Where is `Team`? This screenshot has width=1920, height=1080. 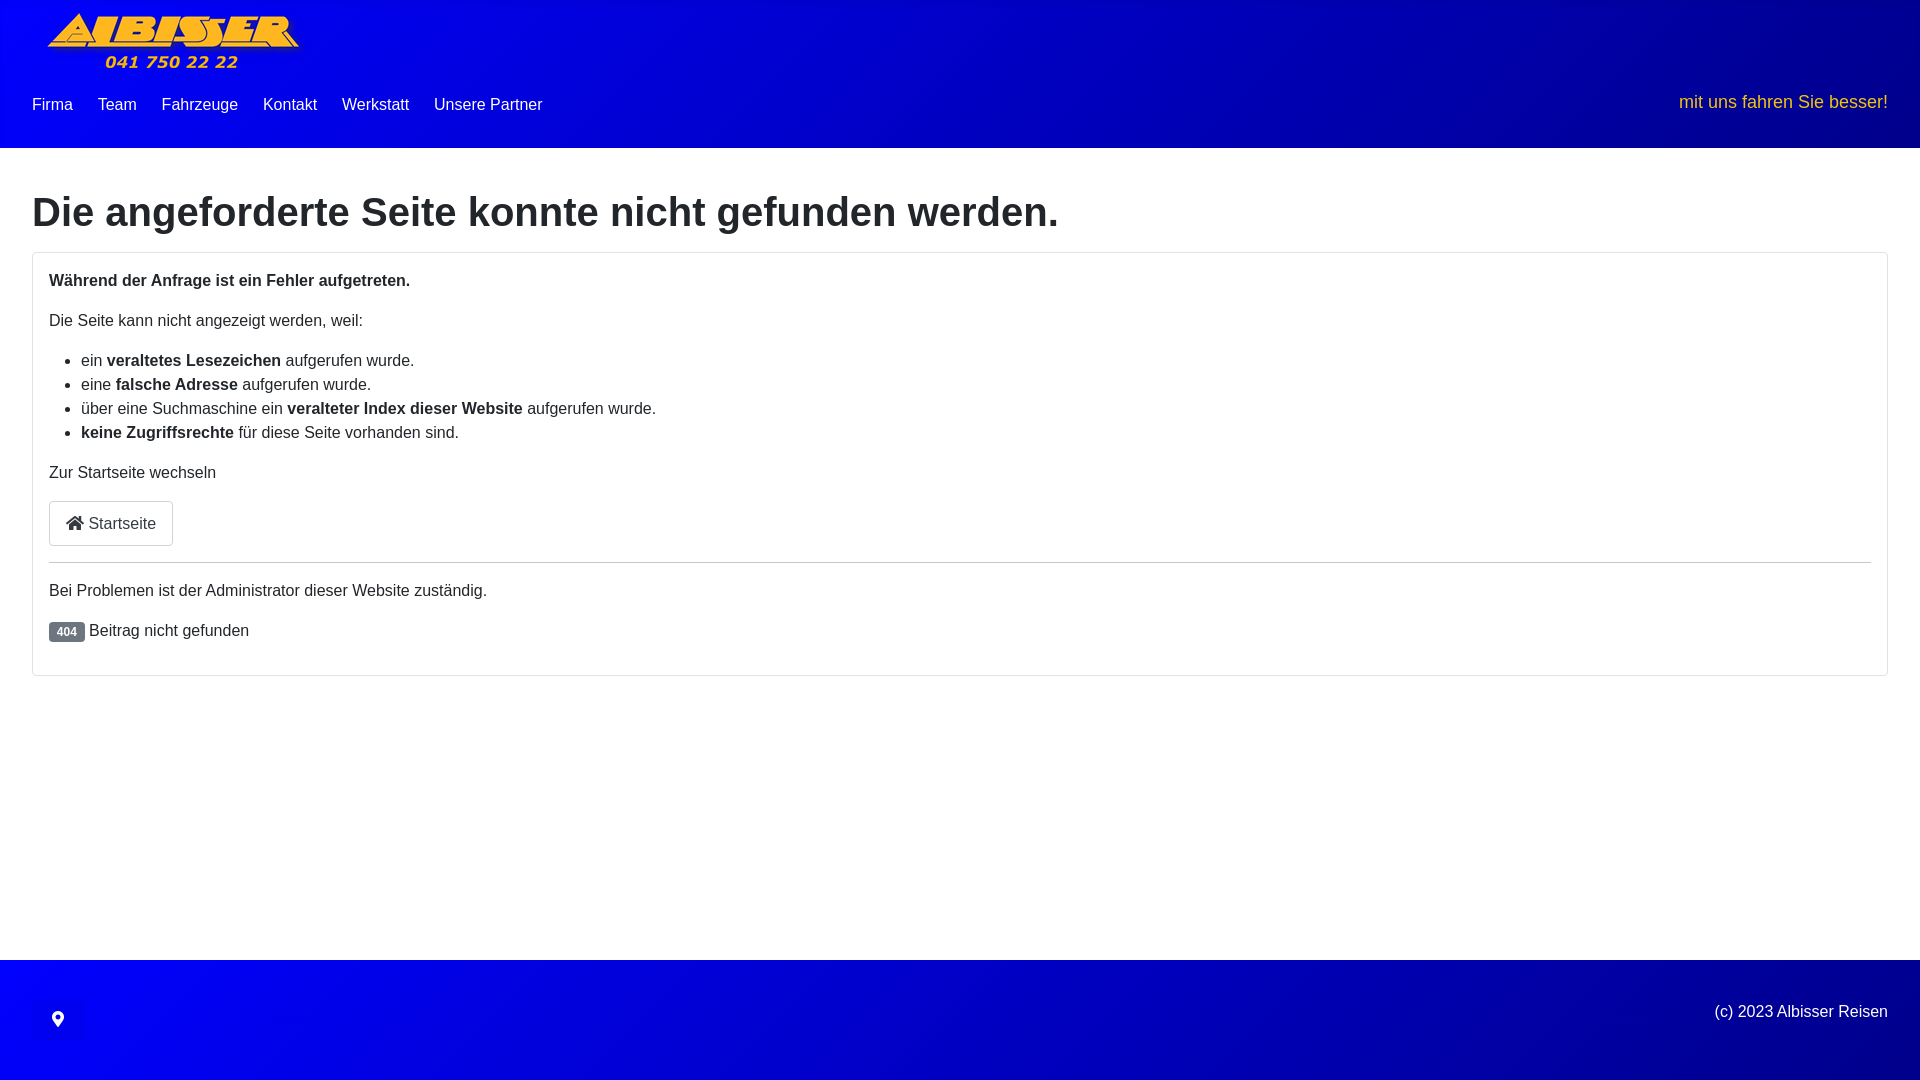 Team is located at coordinates (118, 104).